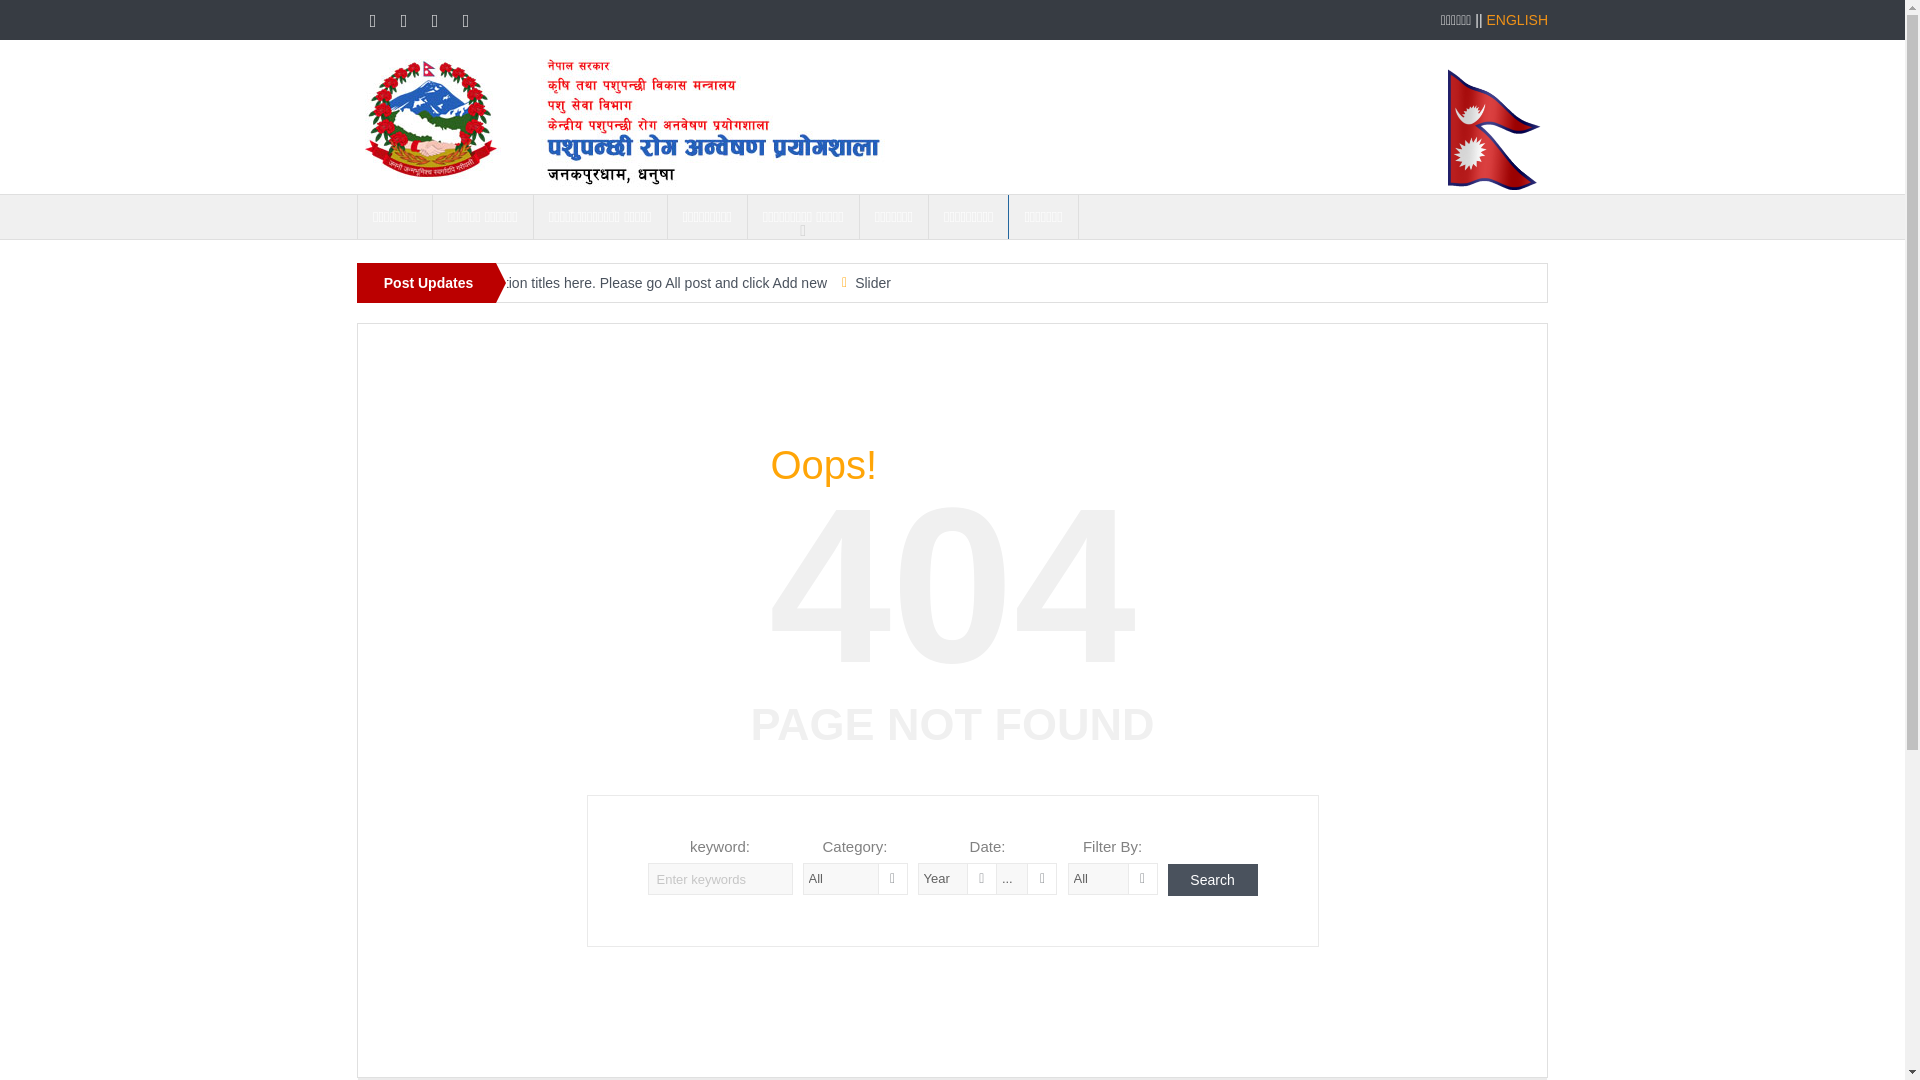 Image resolution: width=1920 pixels, height=1080 pixels. What do you see at coordinates (1516, 20) in the screenshot?
I see `ENGLISH` at bounding box center [1516, 20].